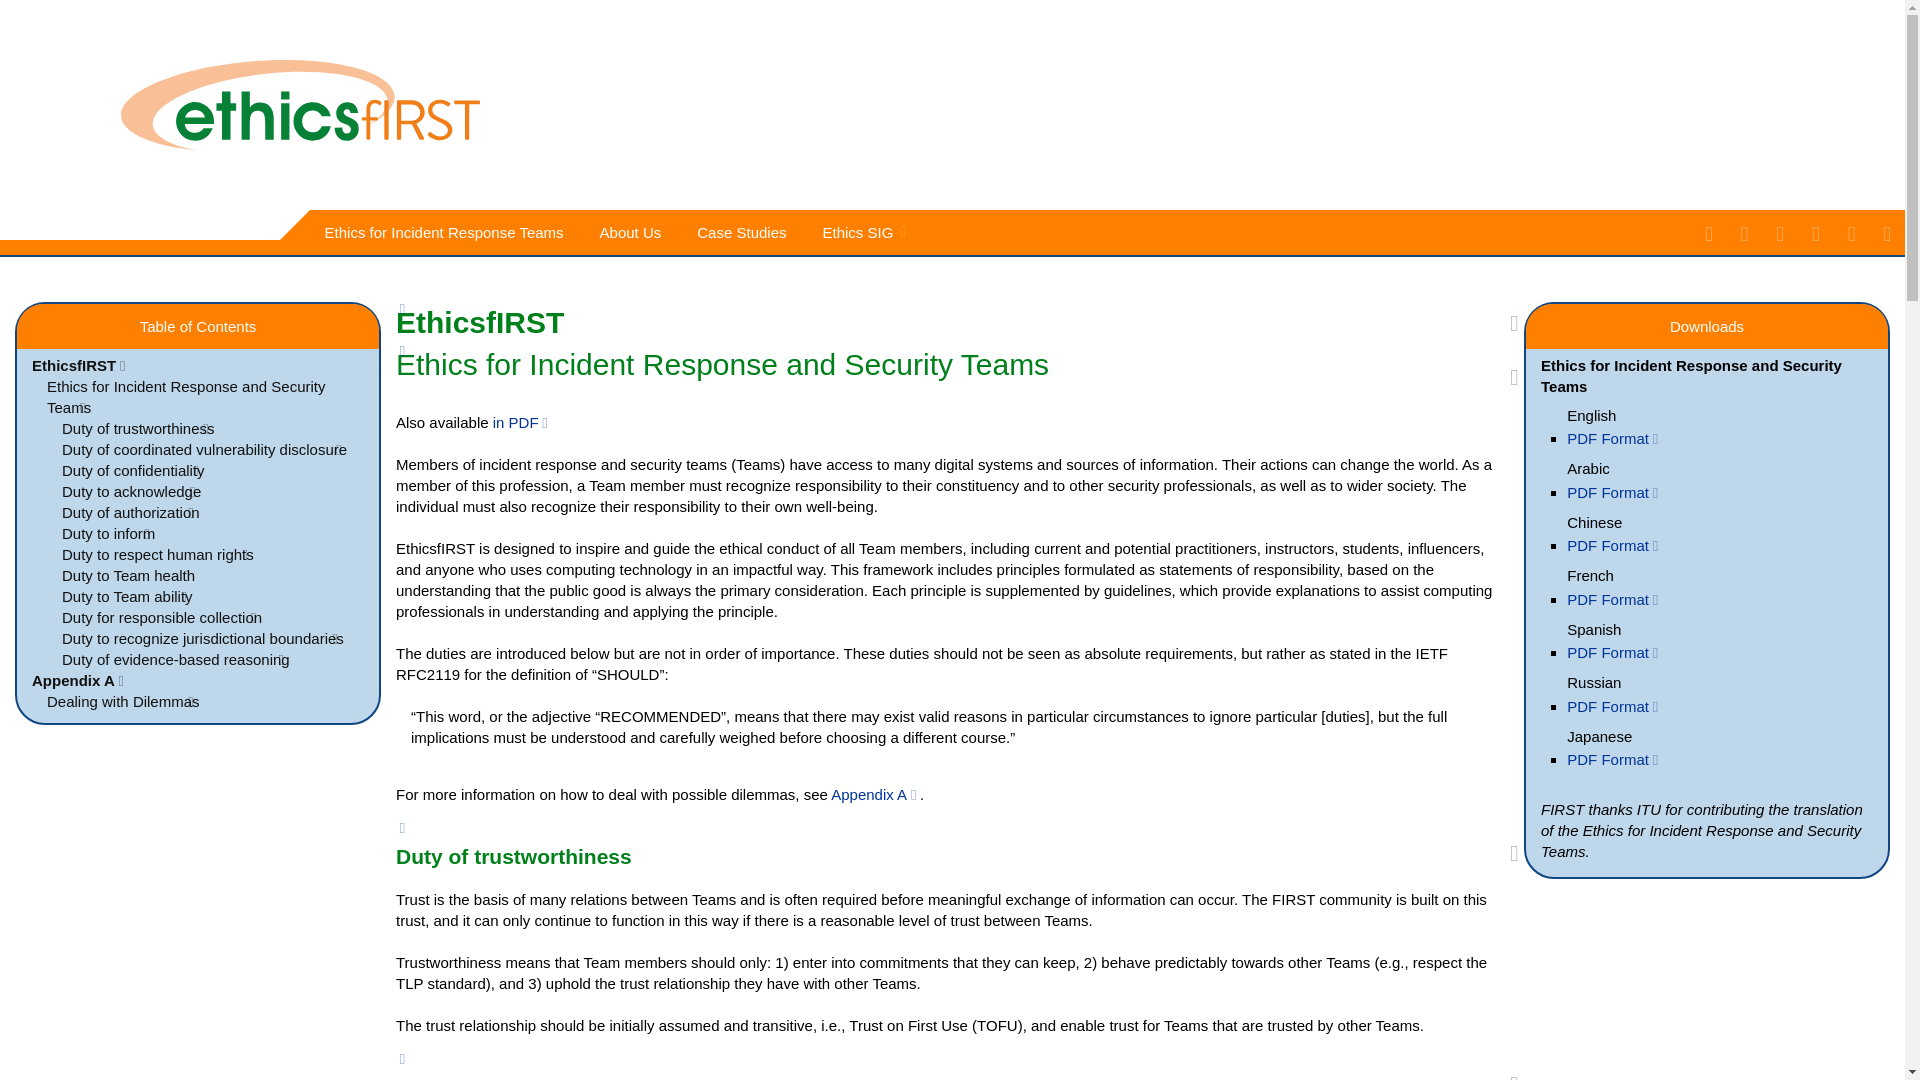  What do you see at coordinates (875, 794) in the screenshot?
I see `Appendix A` at bounding box center [875, 794].